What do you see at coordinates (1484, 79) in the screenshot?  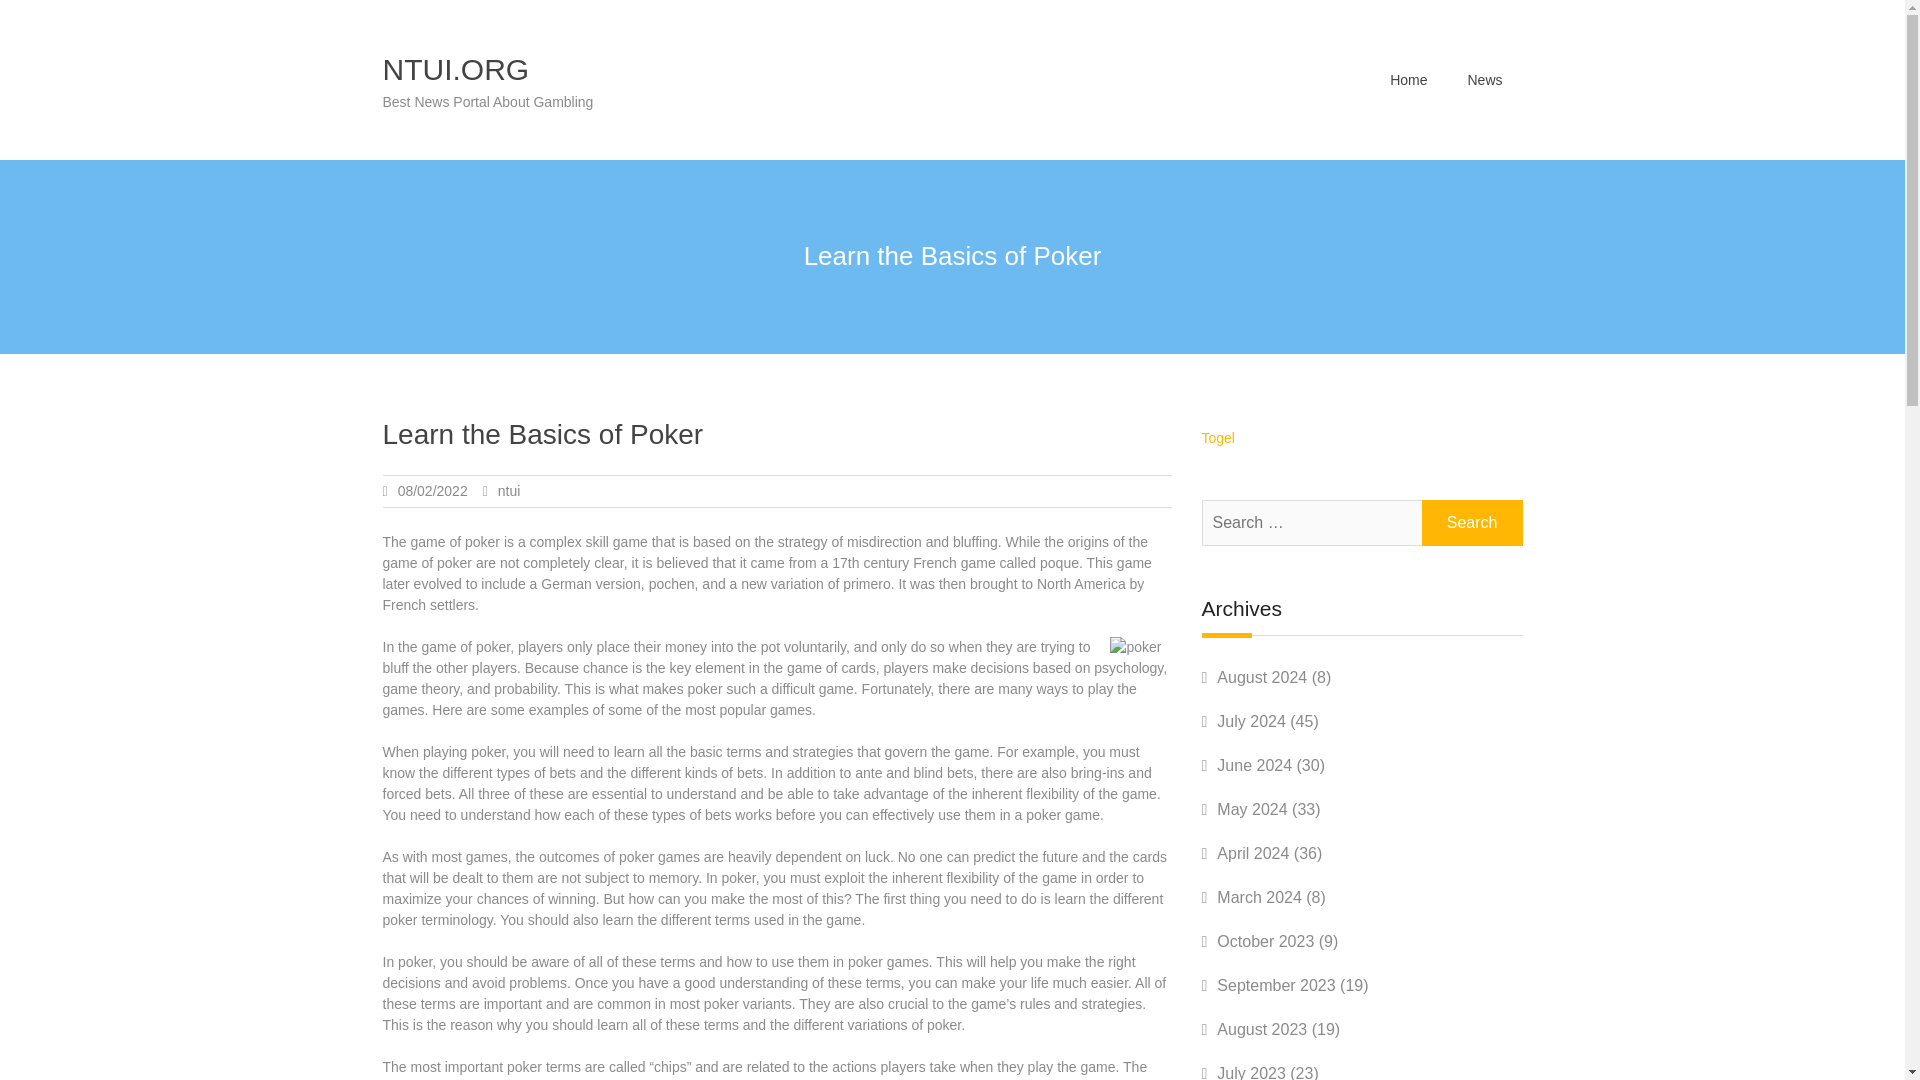 I see `News` at bounding box center [1484, 79].